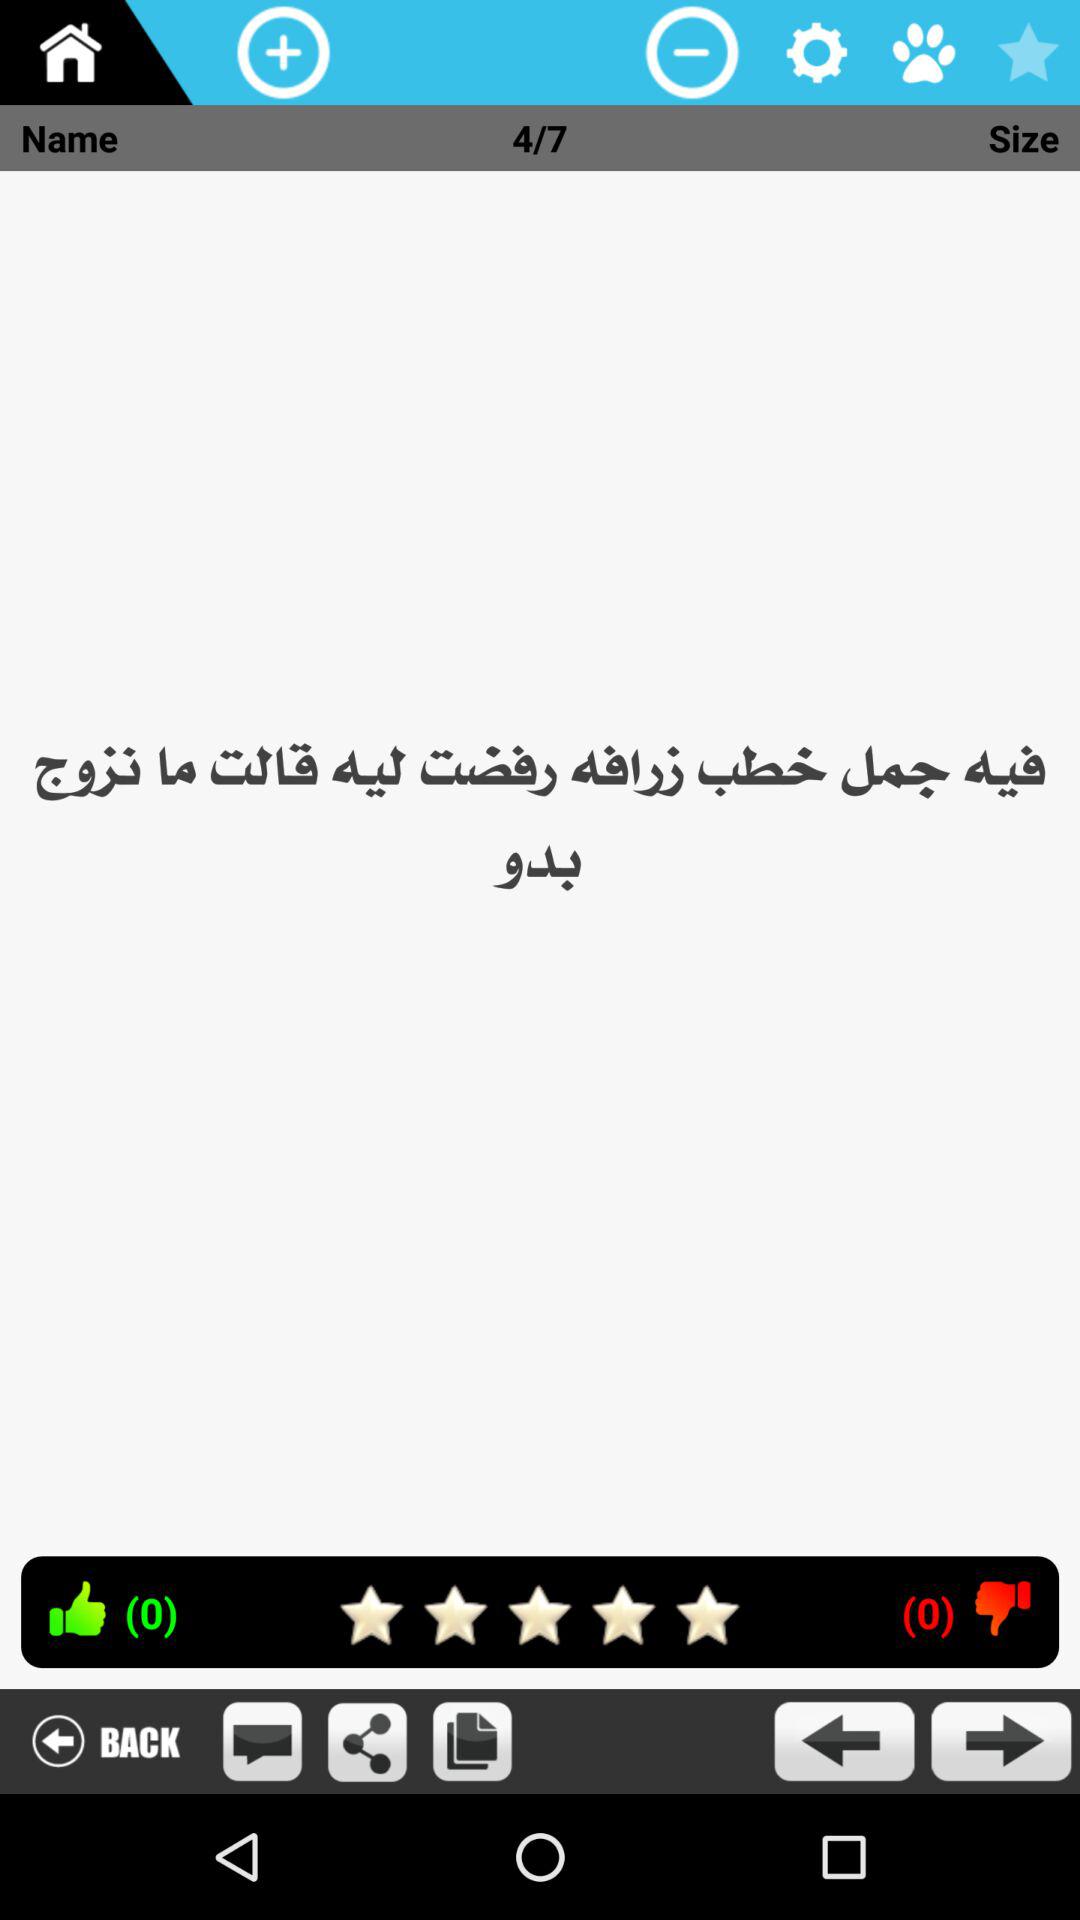  What do you see at coordinates (368, 1742) in the screenshot?
I see `share this phrase` at bounding box center [368, 1742].